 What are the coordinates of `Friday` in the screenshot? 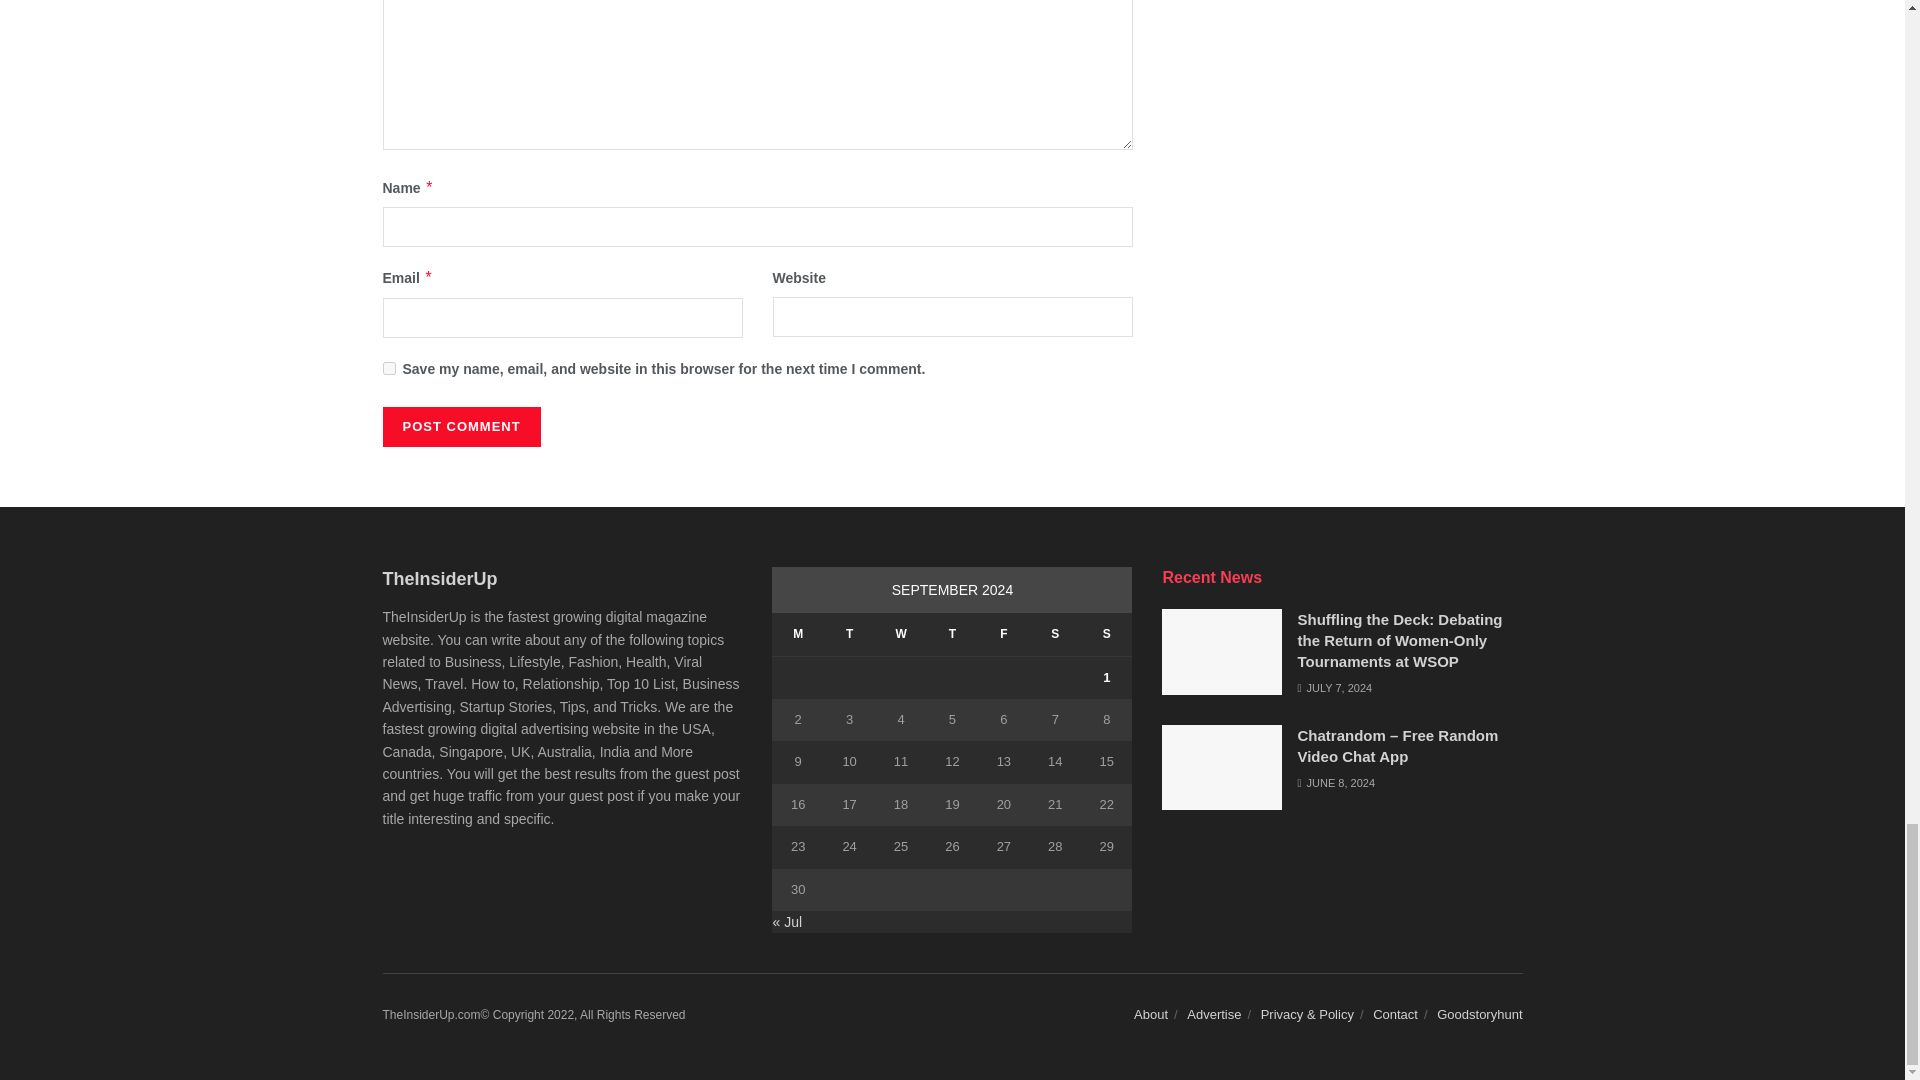 It's located at (1003, 634).